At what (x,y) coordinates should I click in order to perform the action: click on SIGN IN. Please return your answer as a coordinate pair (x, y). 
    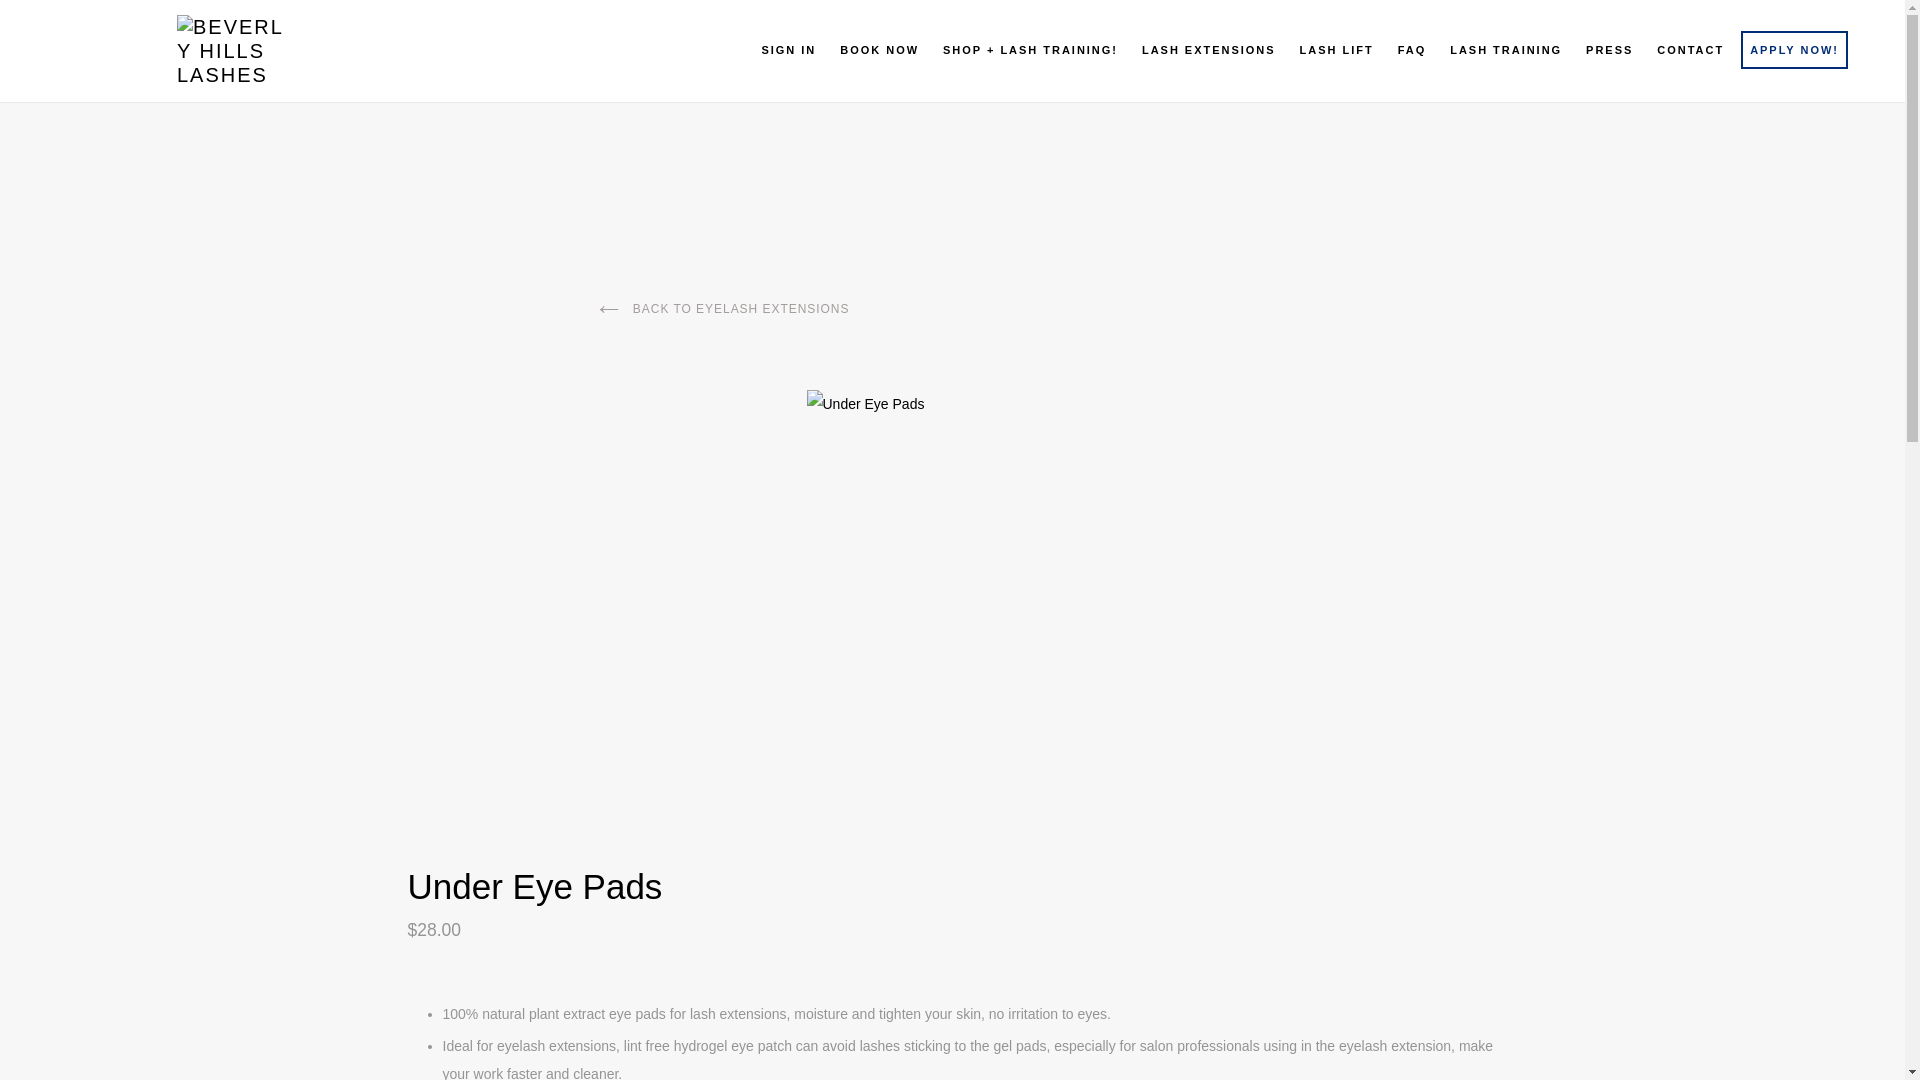
    Looking at the image, I should click on (788, 50).